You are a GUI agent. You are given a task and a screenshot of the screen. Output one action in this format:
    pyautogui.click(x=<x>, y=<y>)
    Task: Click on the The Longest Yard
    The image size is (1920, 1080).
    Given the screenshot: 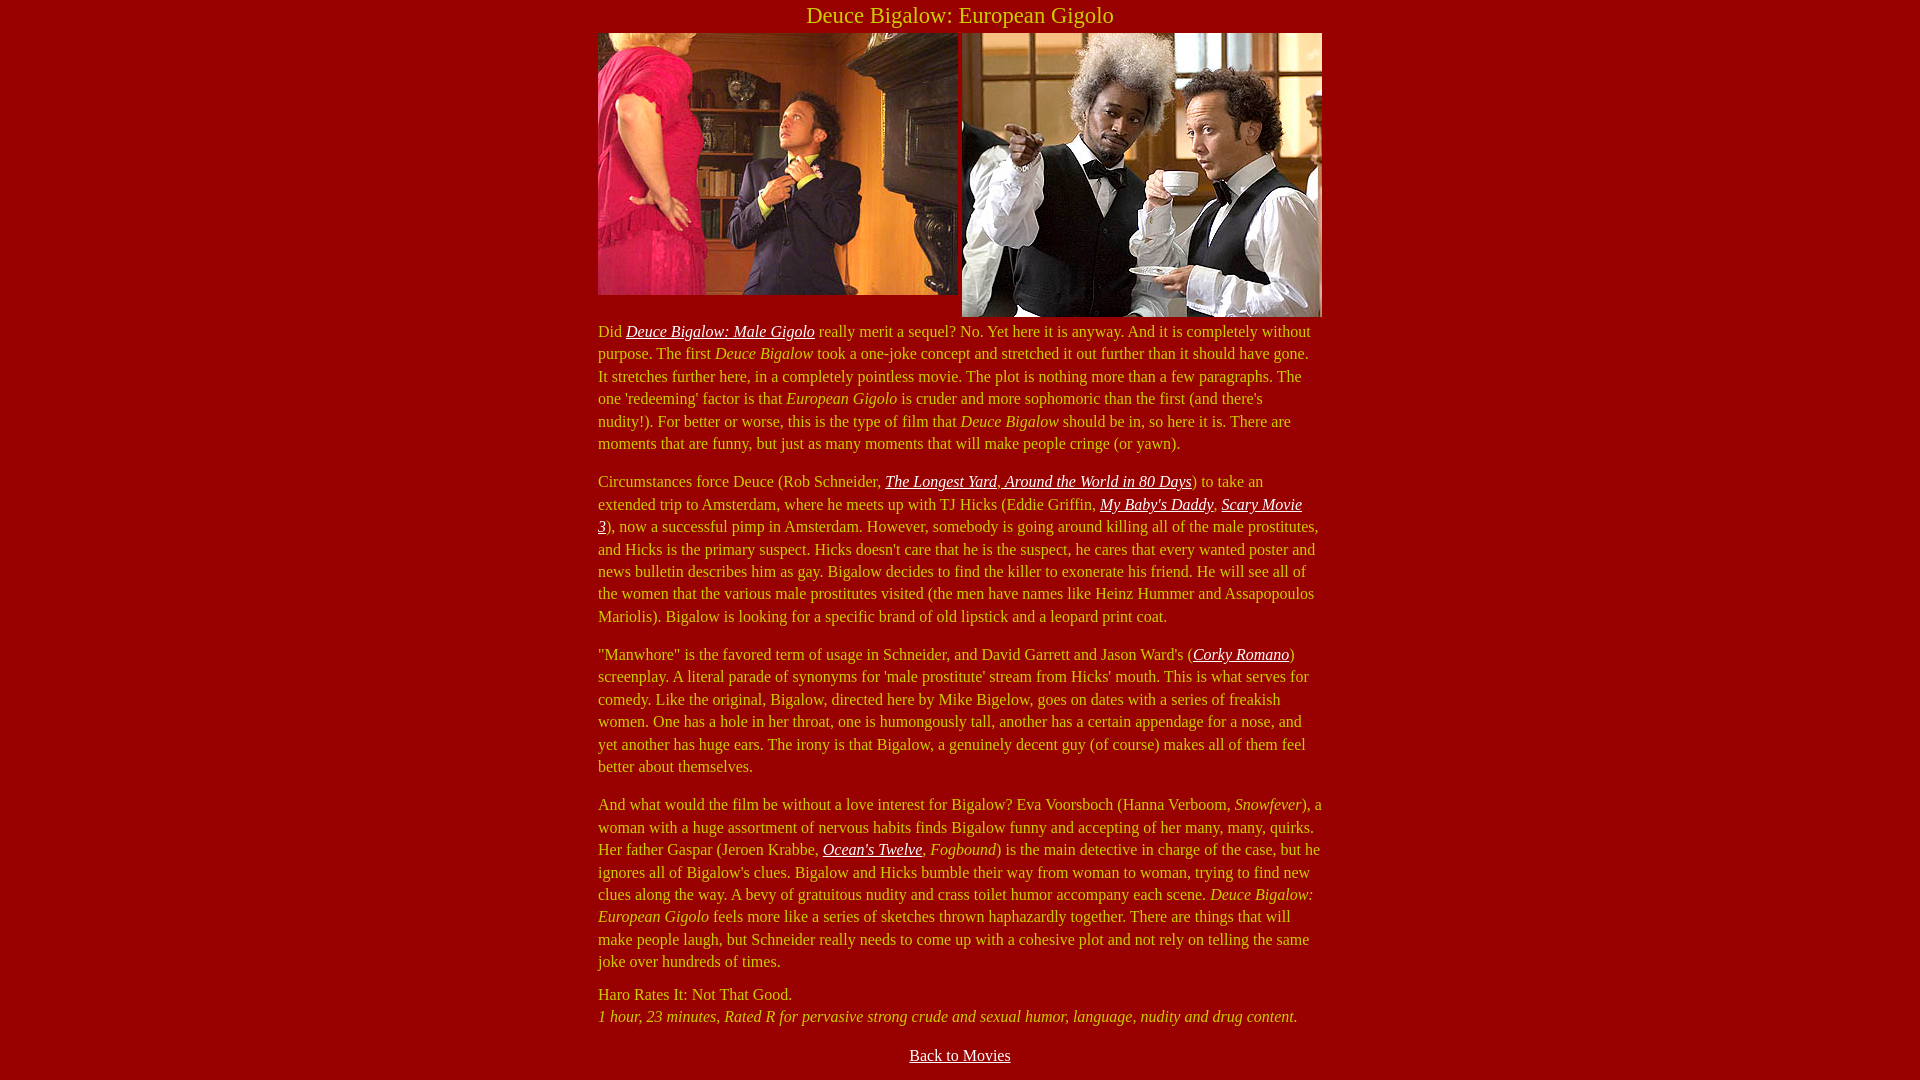 What is the action you would take?
    pyautogui.click(x=940, y=482)
    